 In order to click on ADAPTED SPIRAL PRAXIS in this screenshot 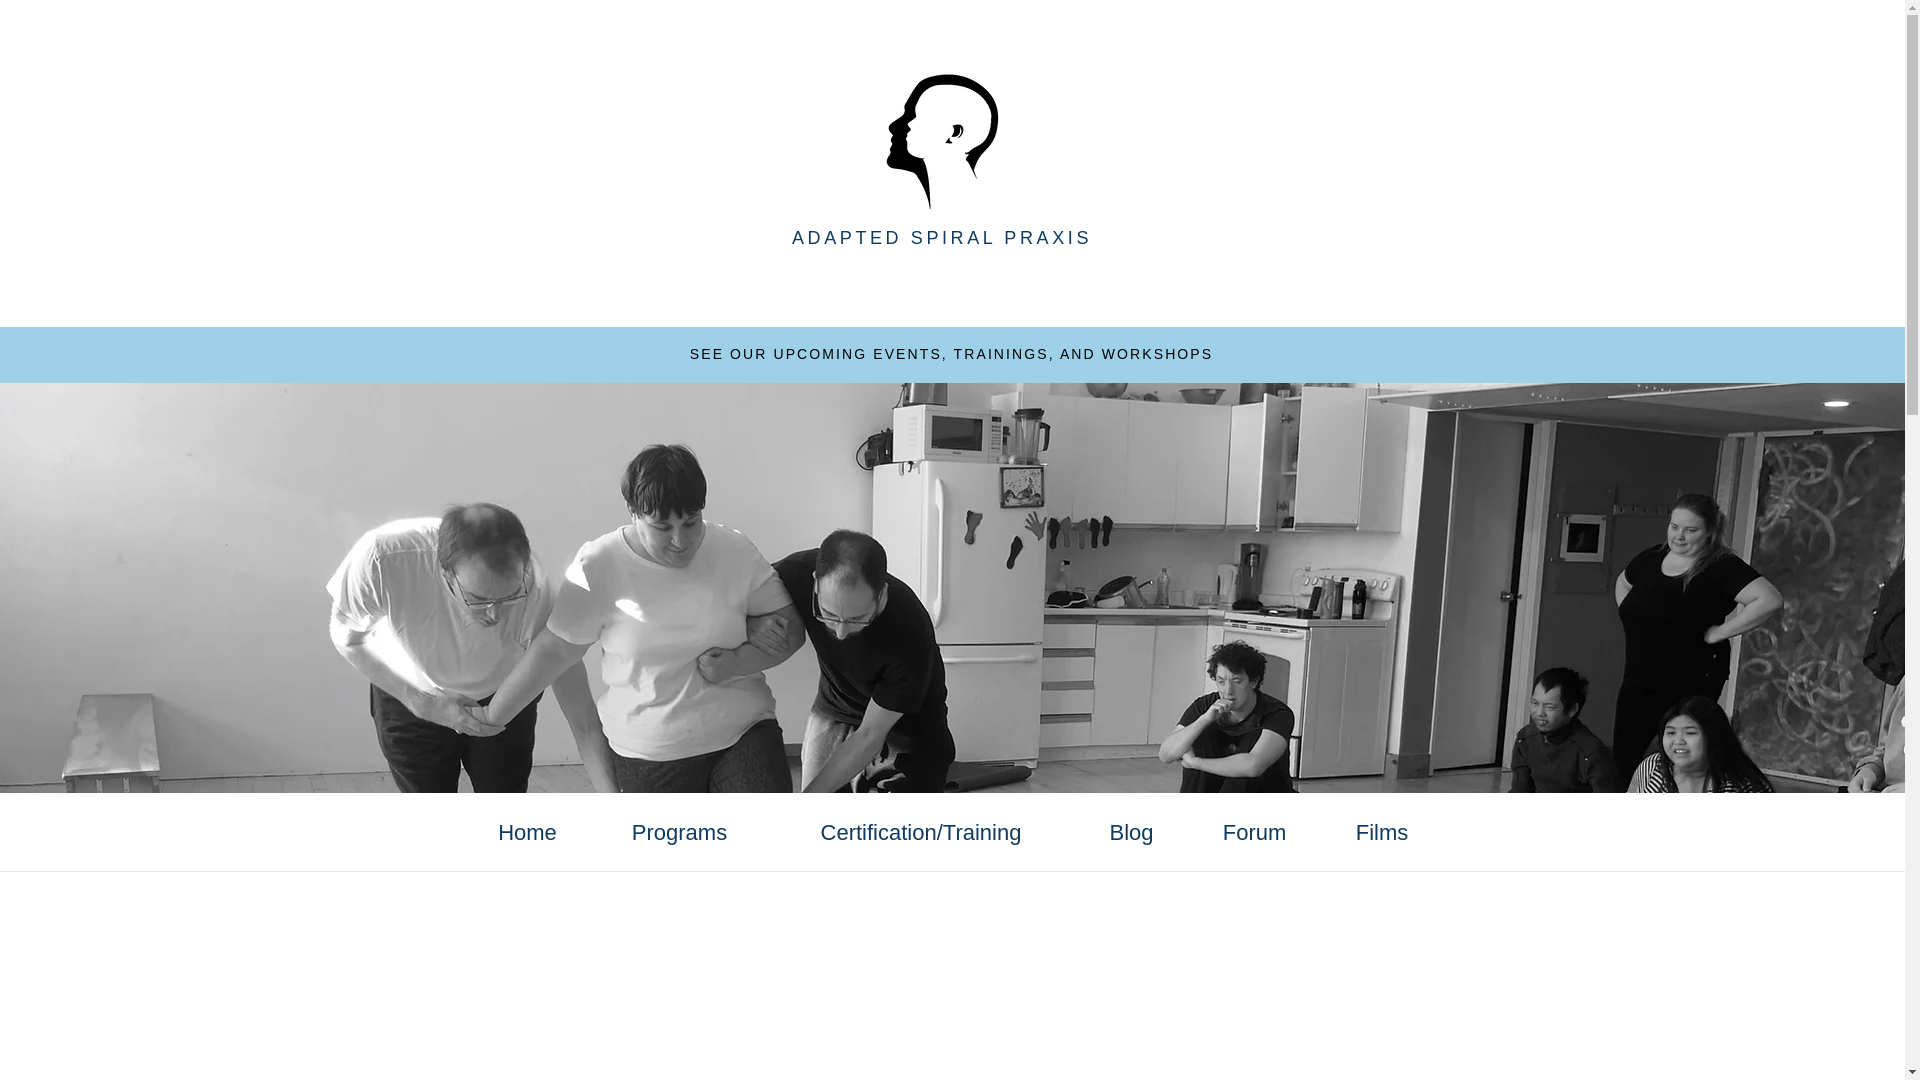, I will do `click(942, 238)`.